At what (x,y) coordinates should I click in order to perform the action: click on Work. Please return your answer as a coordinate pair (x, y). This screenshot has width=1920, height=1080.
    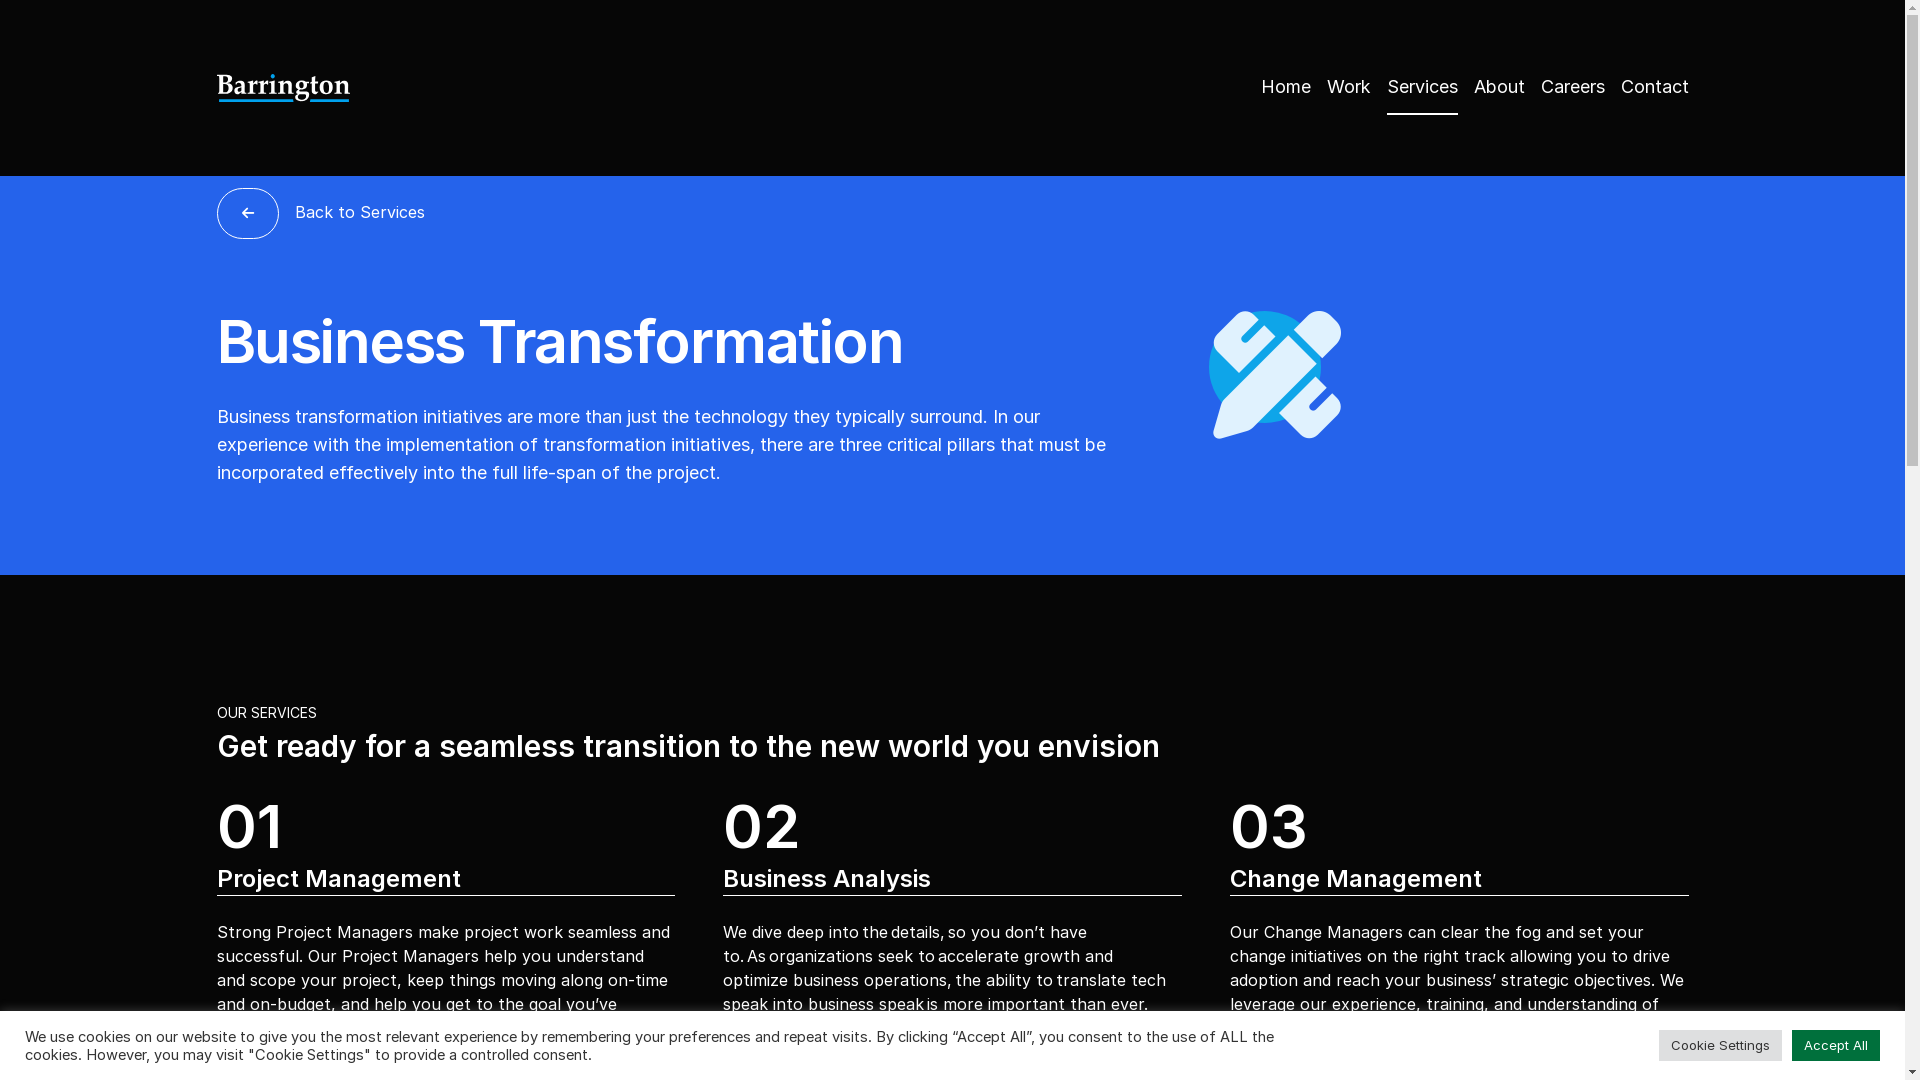
    Looking at the image, I should click on (1348, 87).